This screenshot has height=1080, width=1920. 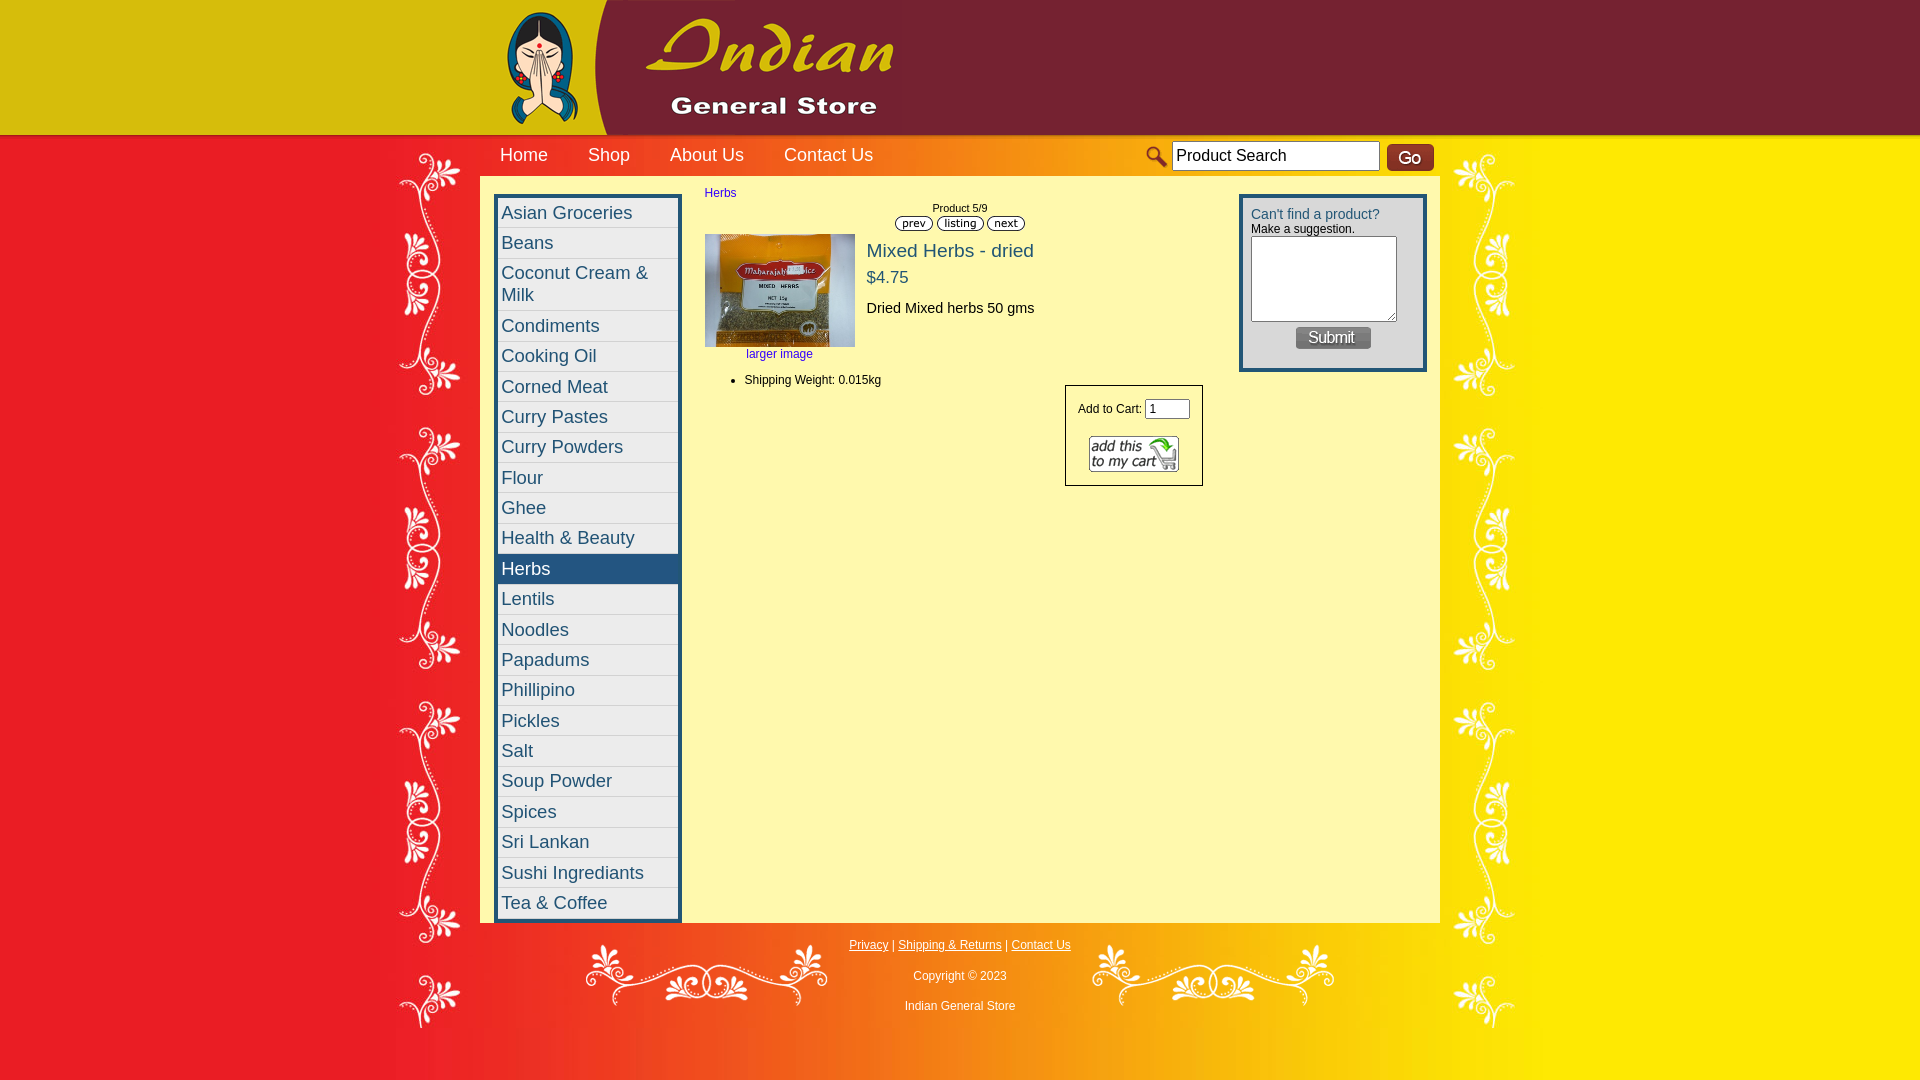 What do you see at coordinates (588, 285) in the screenshot?
I see `Coconut Cream & Milk` at bounding box center [588, 285].